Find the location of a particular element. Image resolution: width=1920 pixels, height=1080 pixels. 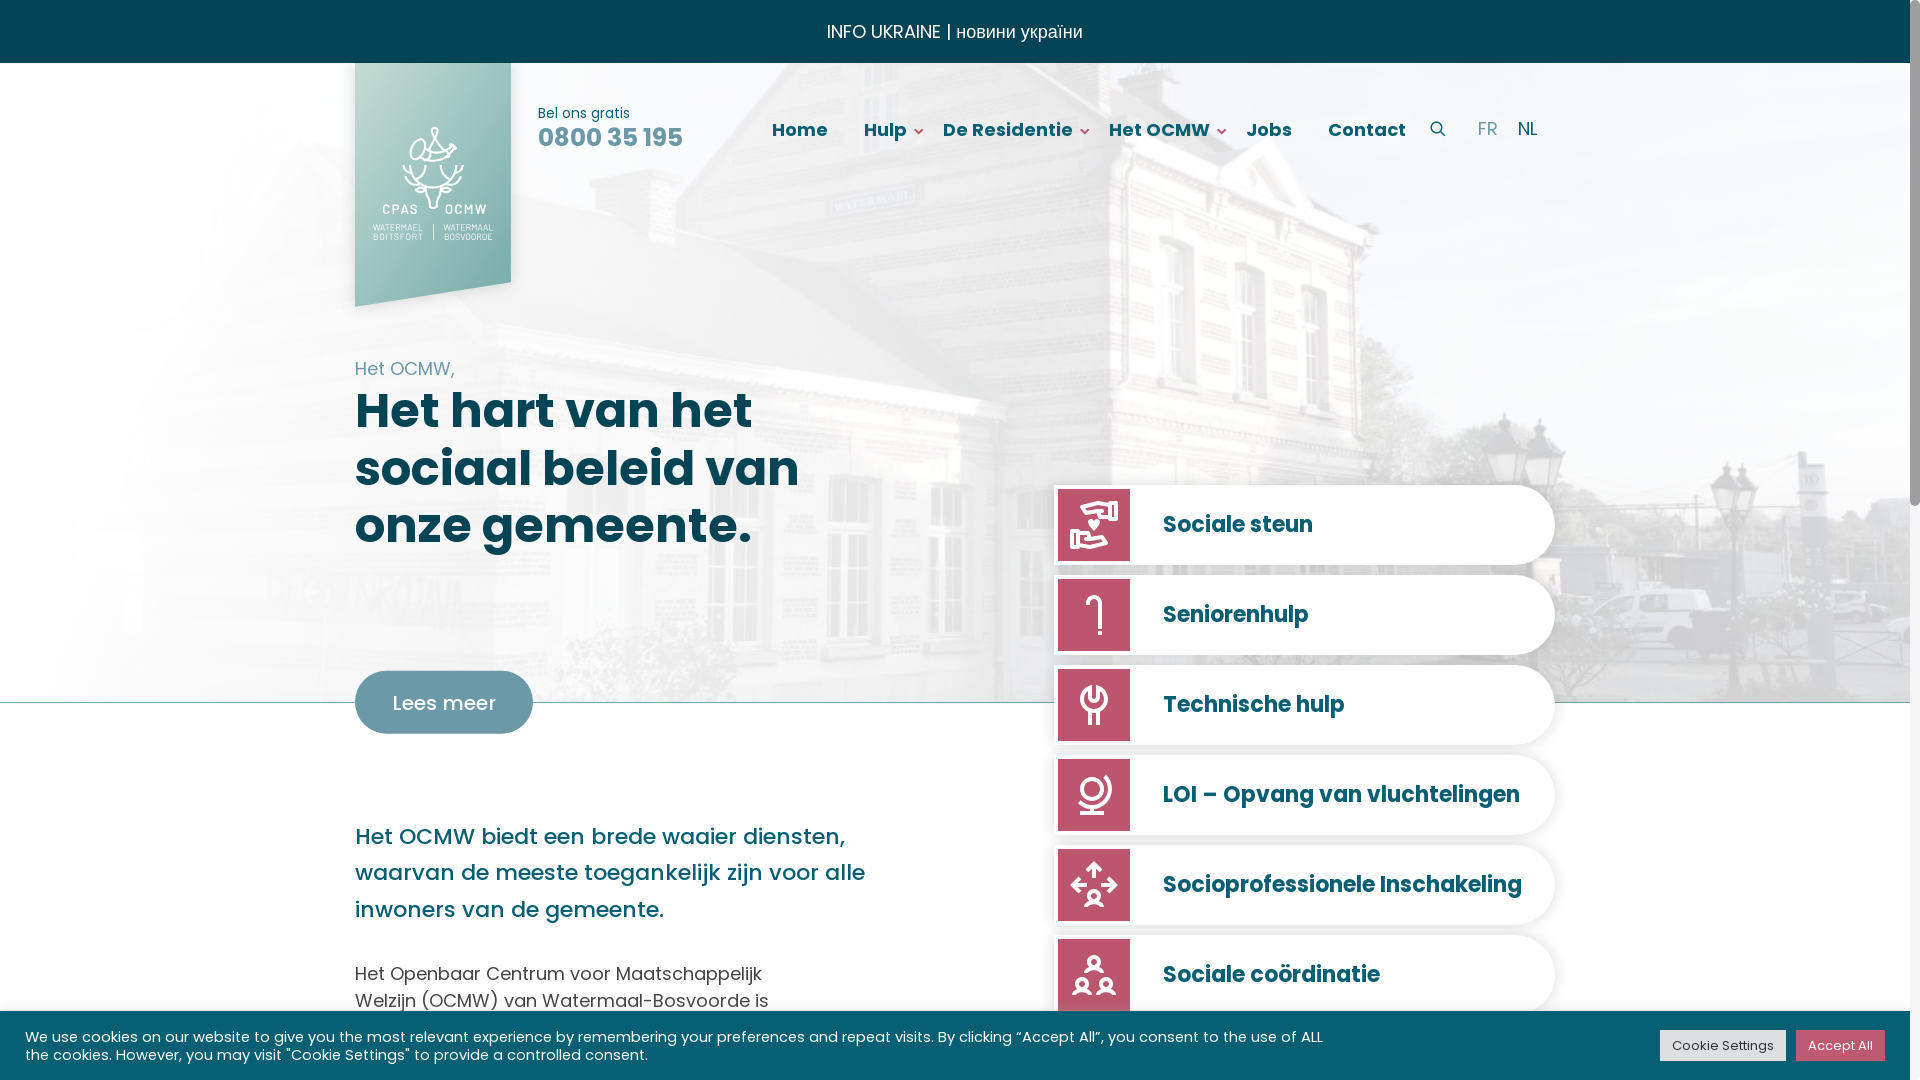

Lees meer is located at coordinates (444, 702).